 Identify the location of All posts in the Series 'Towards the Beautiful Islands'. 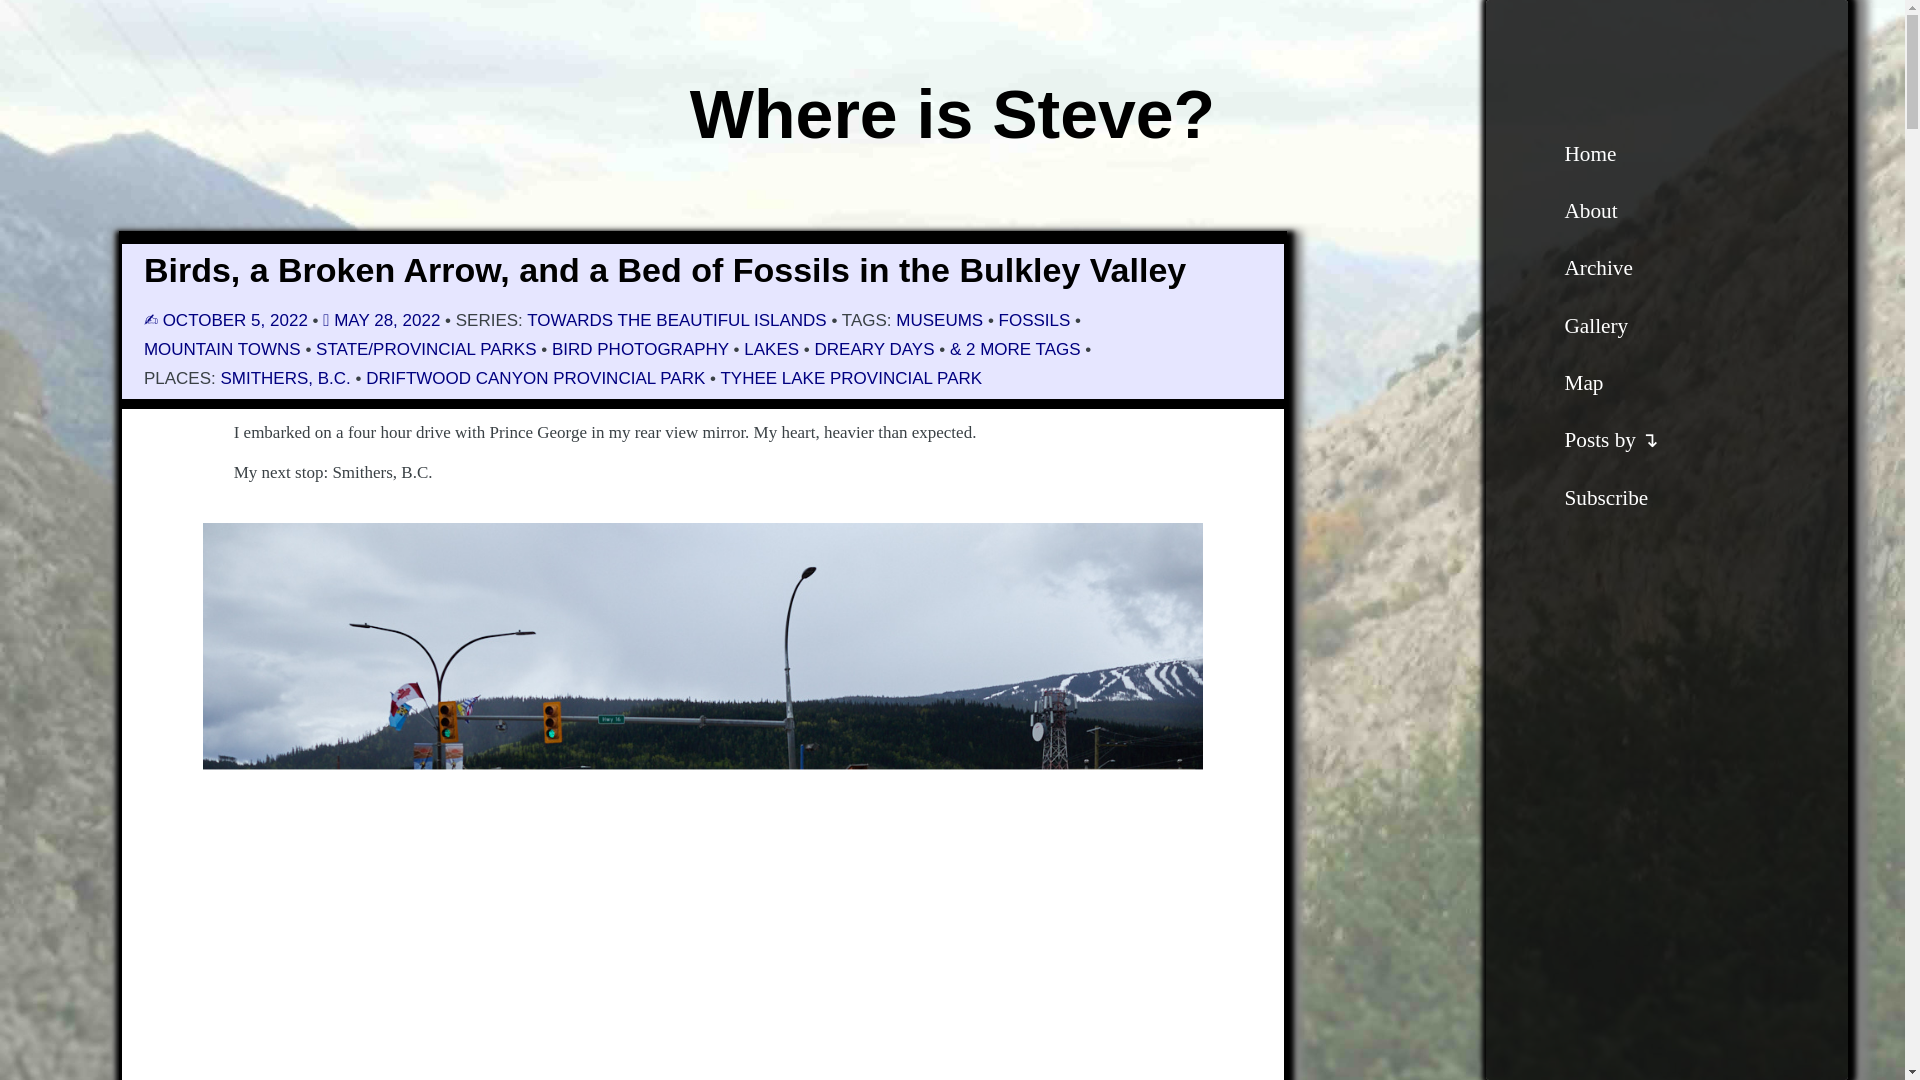
(676, 320).